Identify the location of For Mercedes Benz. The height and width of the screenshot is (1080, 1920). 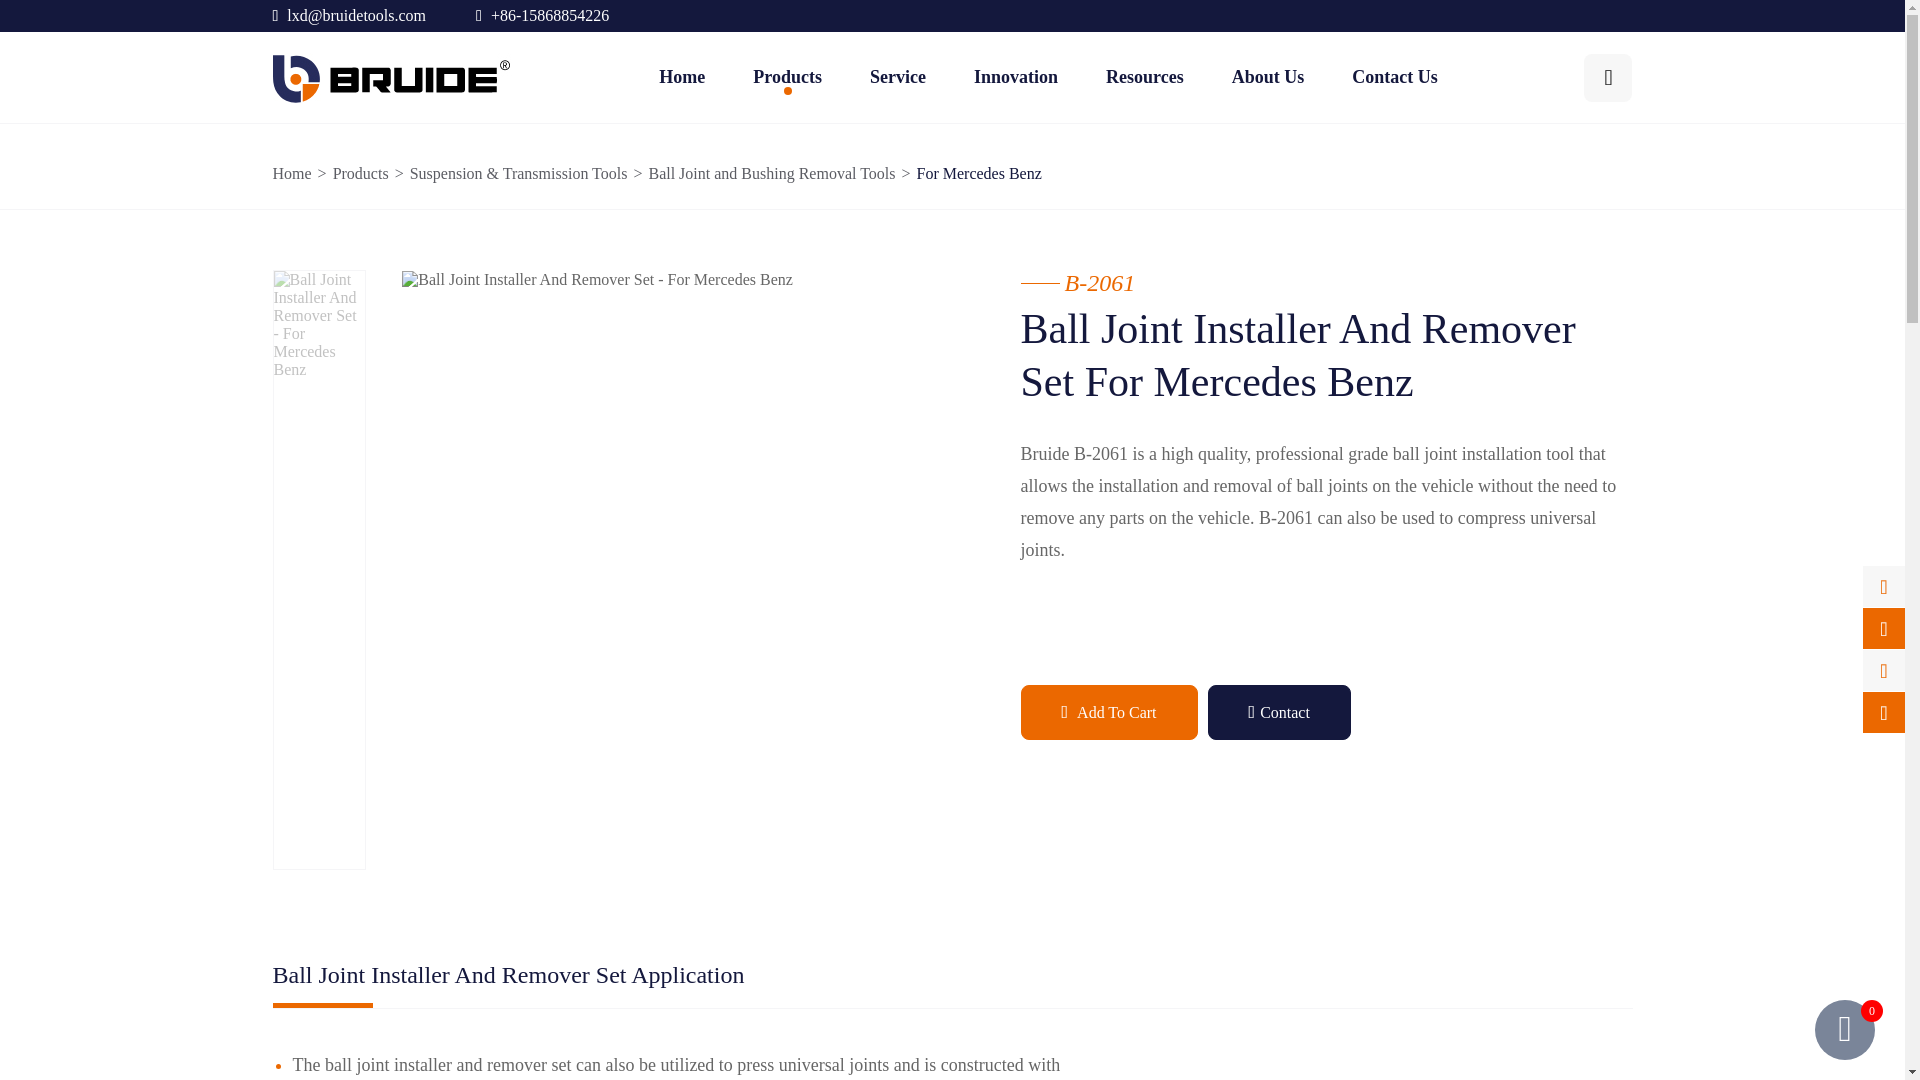
(980, 174).